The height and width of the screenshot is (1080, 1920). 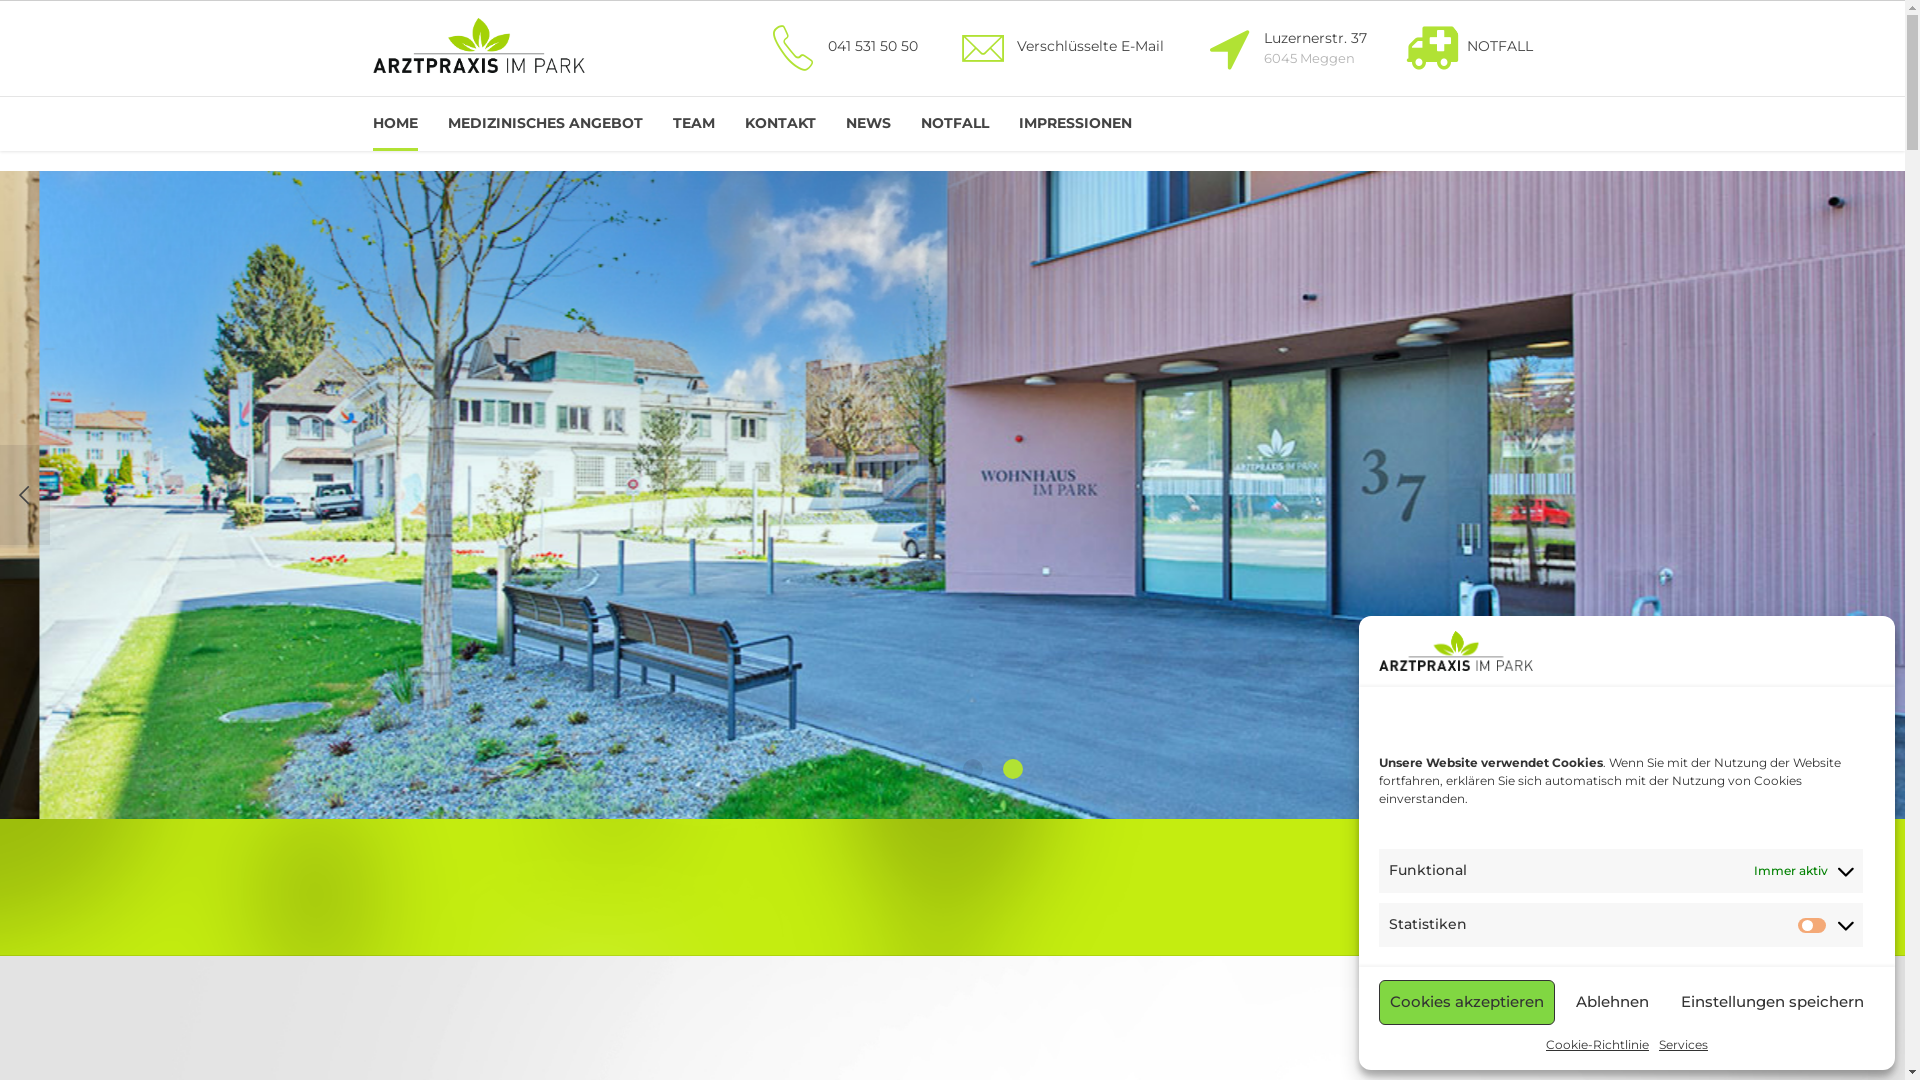 What do you see at coordinates (1283, 48) in the screenshot?
I see `Luzernerstr. 37
6045 Meggen` at bounding box center [1283, 48].